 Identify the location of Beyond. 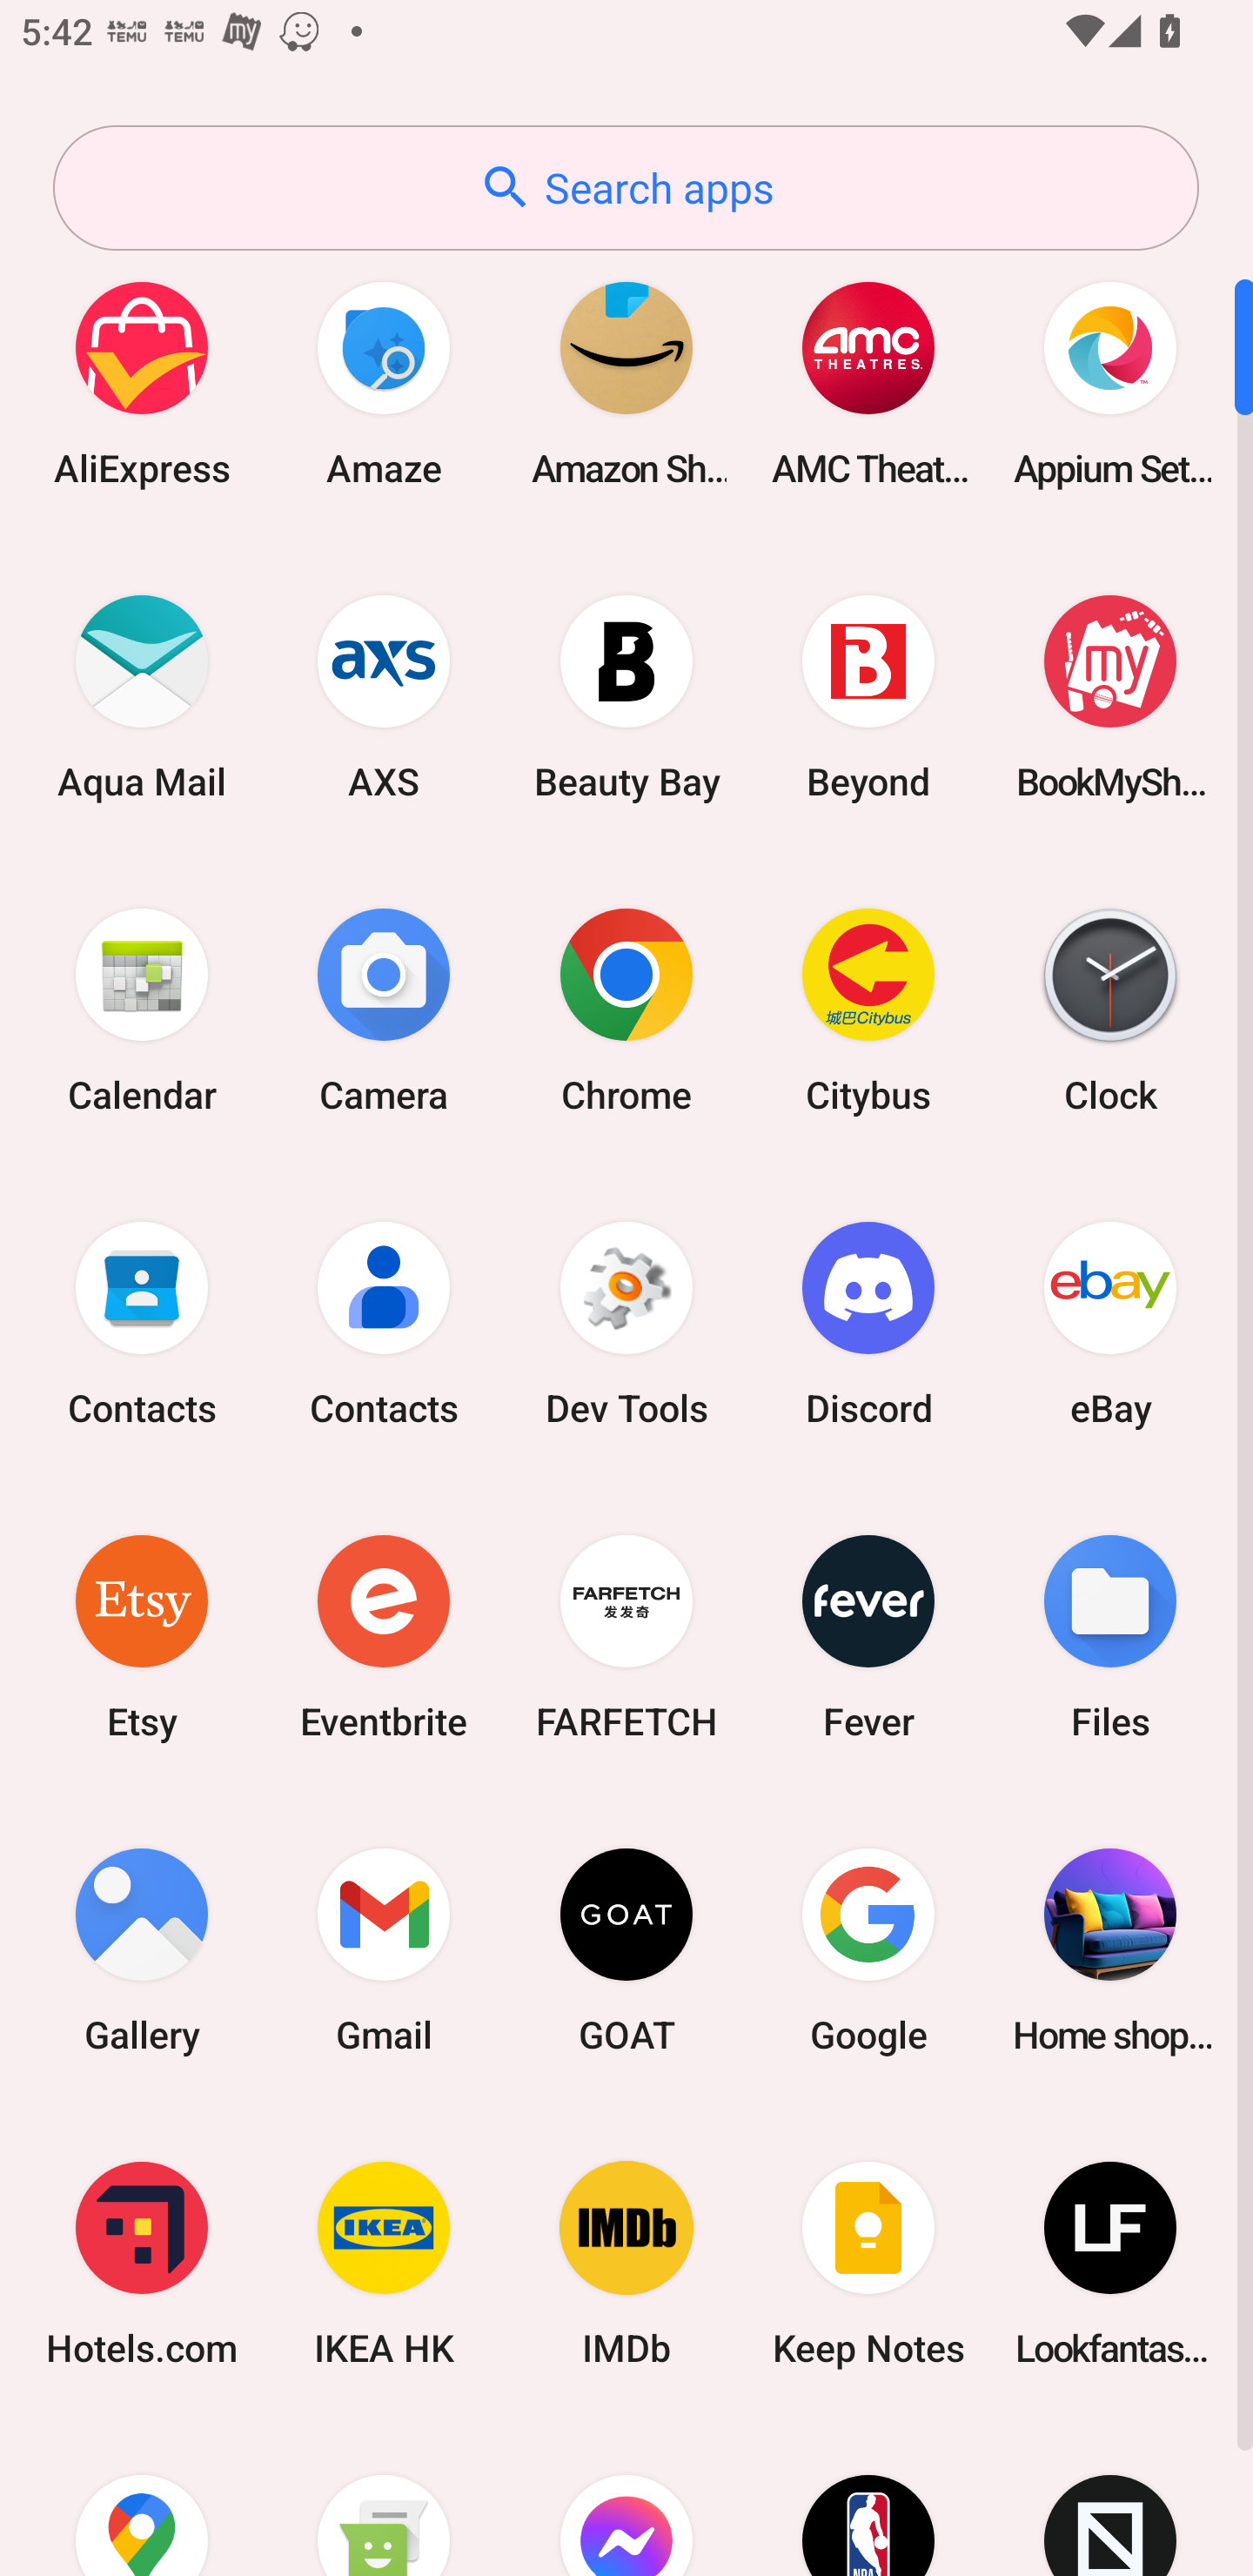
(868, 696).